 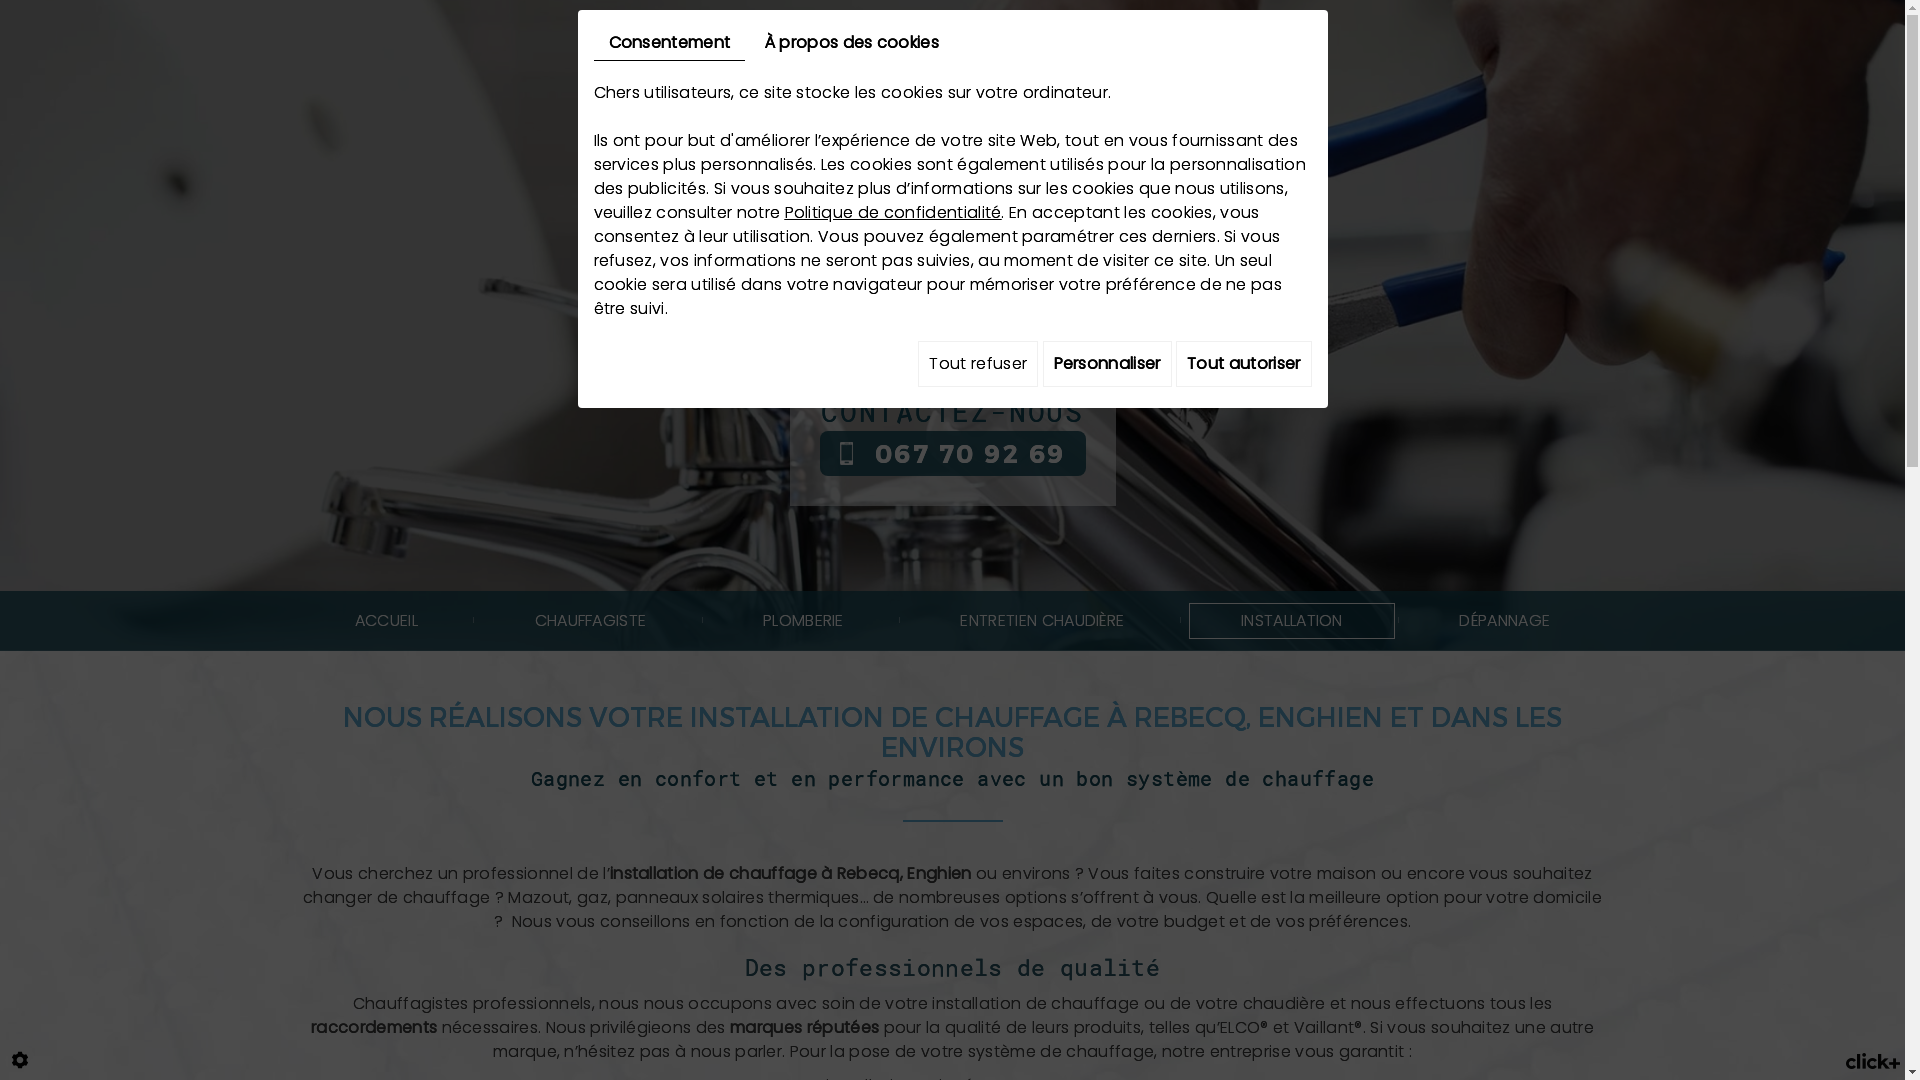 What do you see at coordinates (590, 621) in the screenshot?
I see `CHAUFFAGISTE` at bounding box center [590, 621].